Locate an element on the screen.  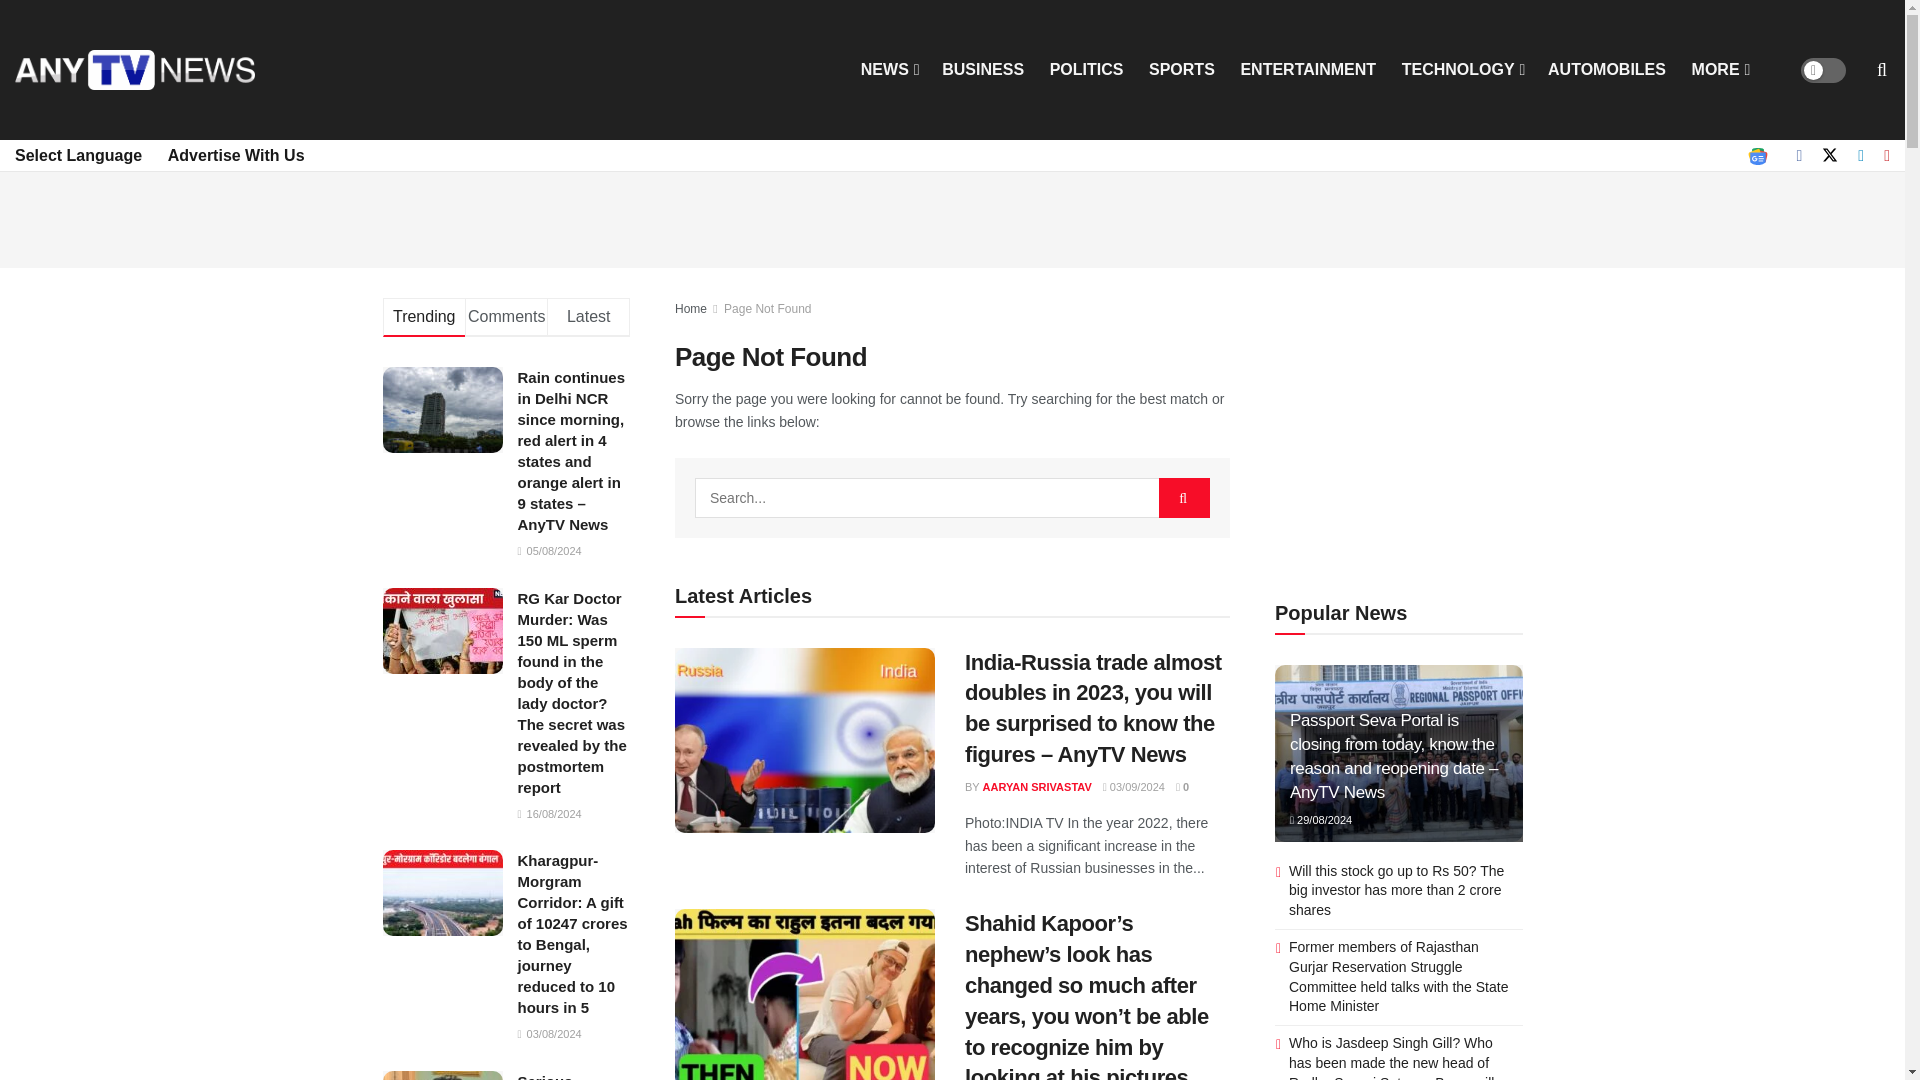
POLITICS is located at coordinates (1086, 70).